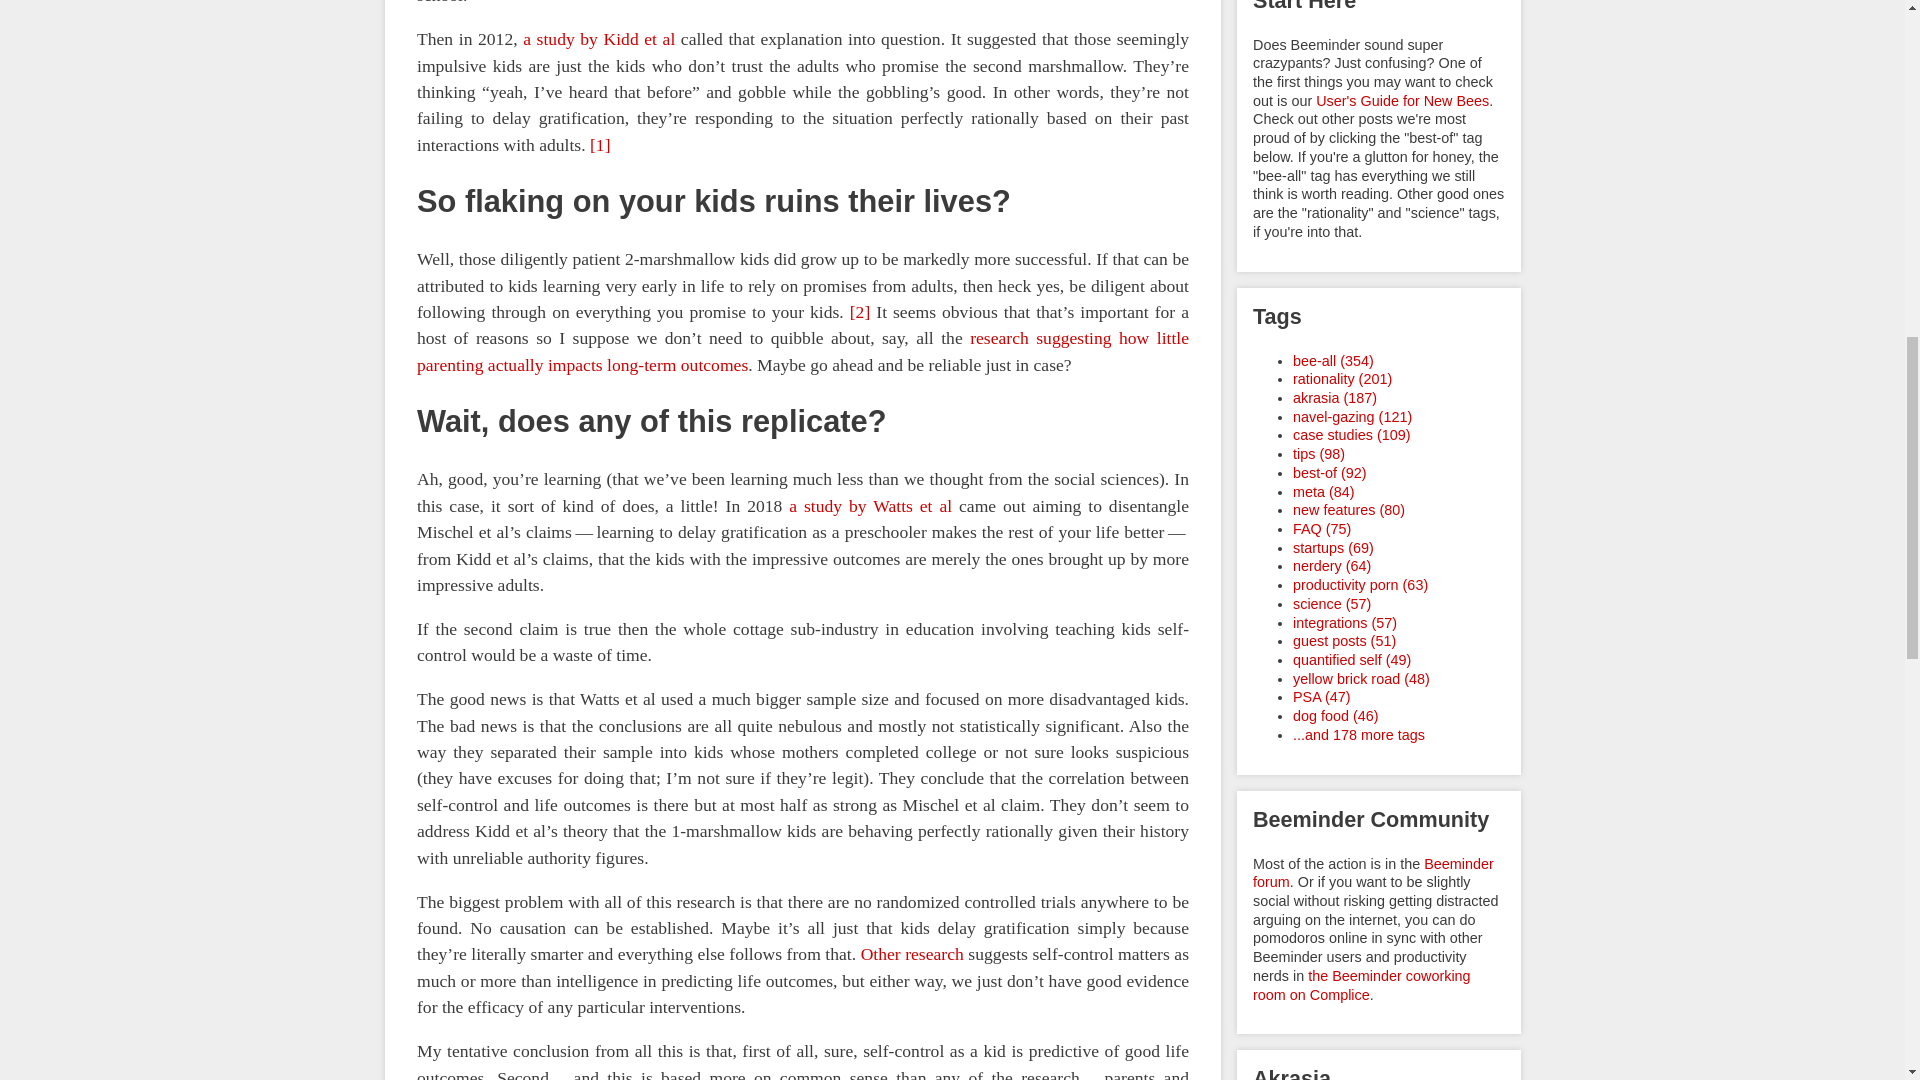 The height and width of the screenshot is (1080, 1920). What do you see at coordinates (870, 504) in the screenshot?
I see `a study by Watts et al` at bounding box center [870, 504].